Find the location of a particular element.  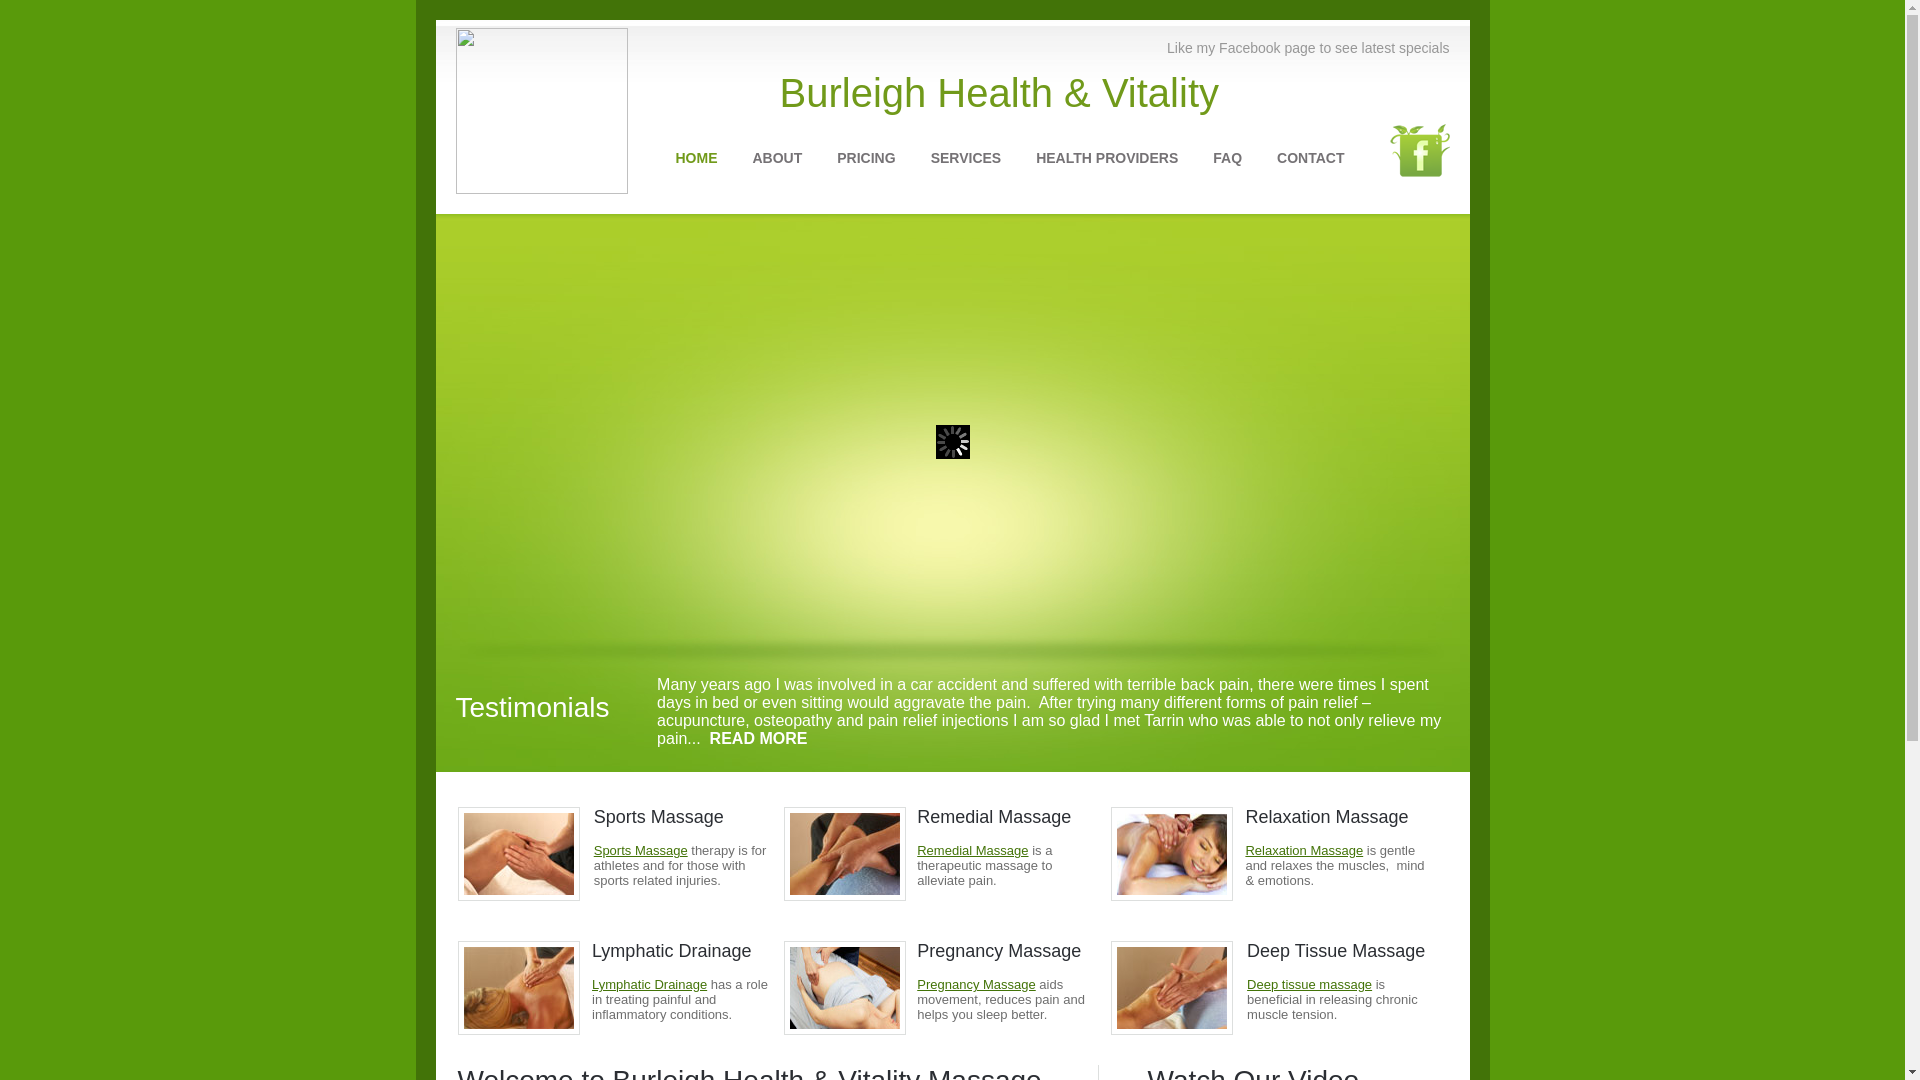

Like my Facebook page to see latest specials is located at coordinates (1308, 48).